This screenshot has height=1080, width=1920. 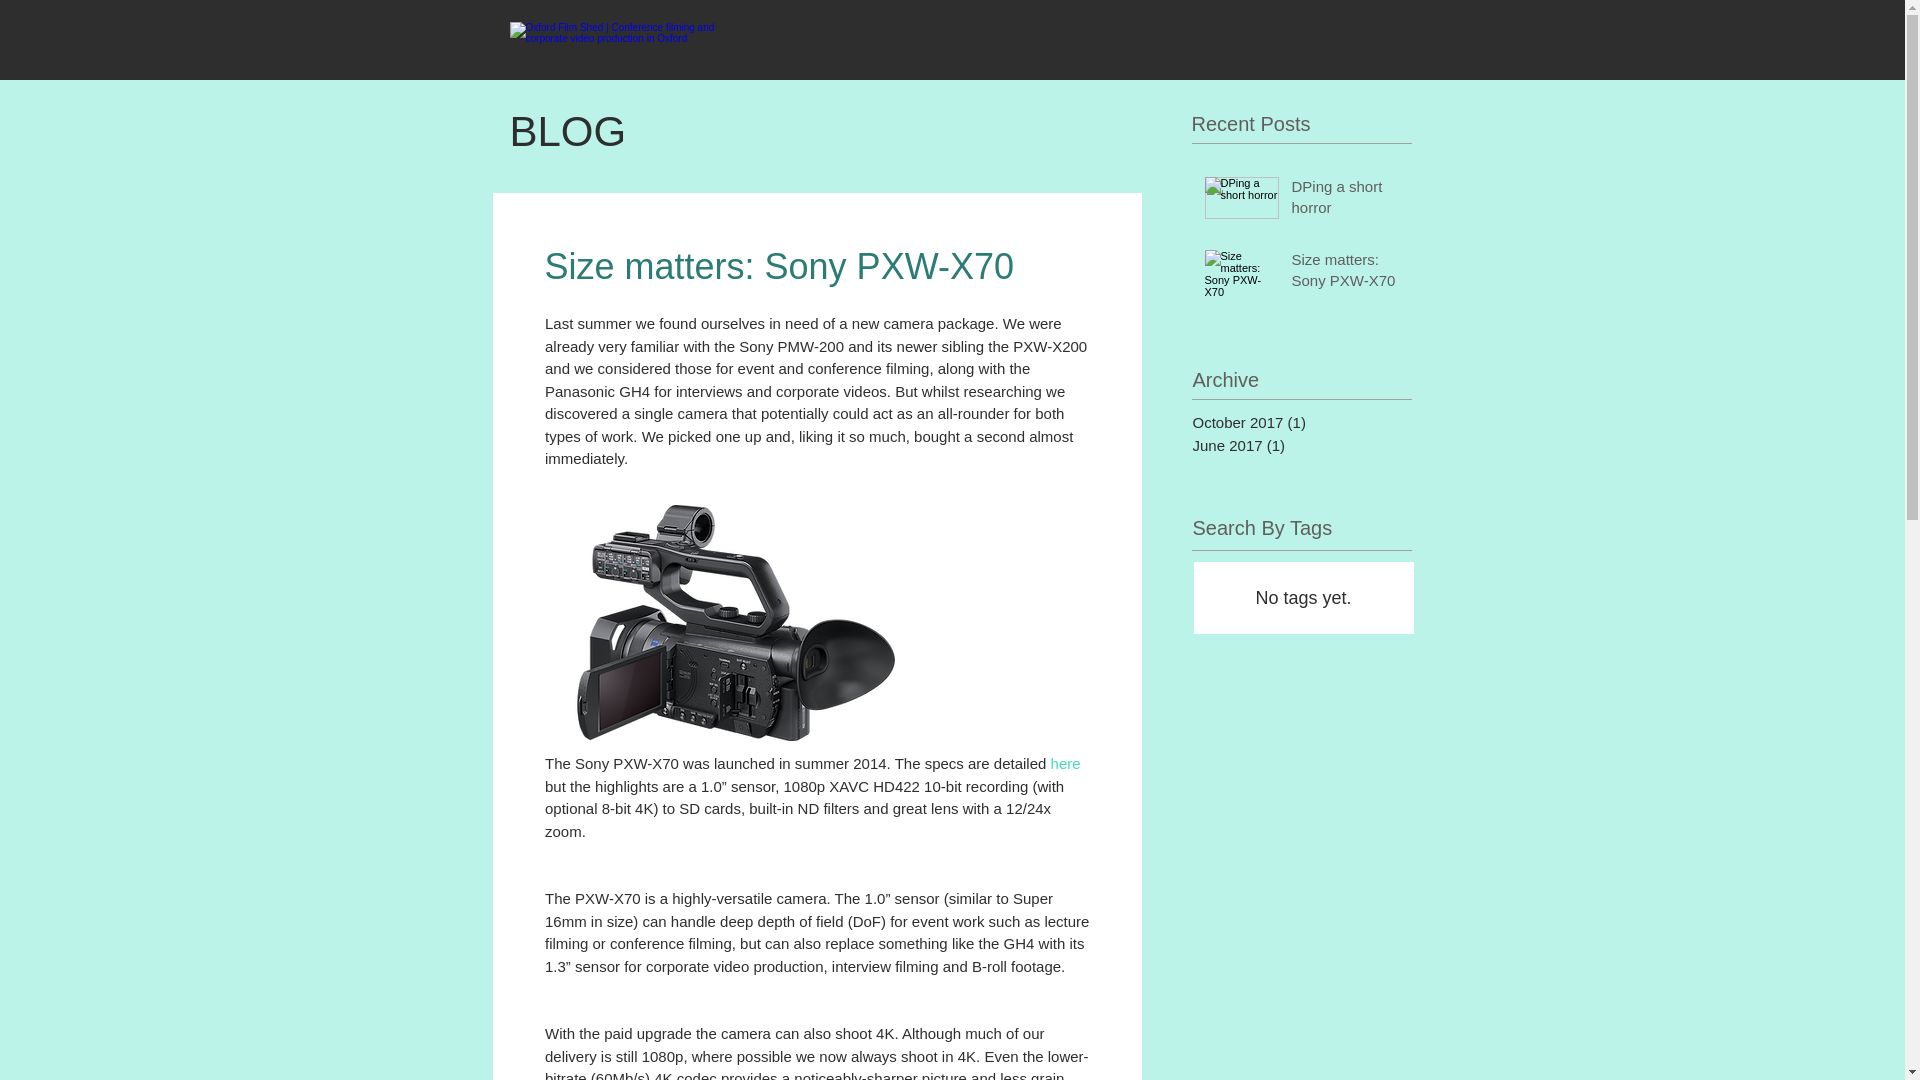 What do you see at coordinates (1346, 274) in the screenshot?
I see `Size matters: Sony PXW-X70` at bounding box center [1346, 274].